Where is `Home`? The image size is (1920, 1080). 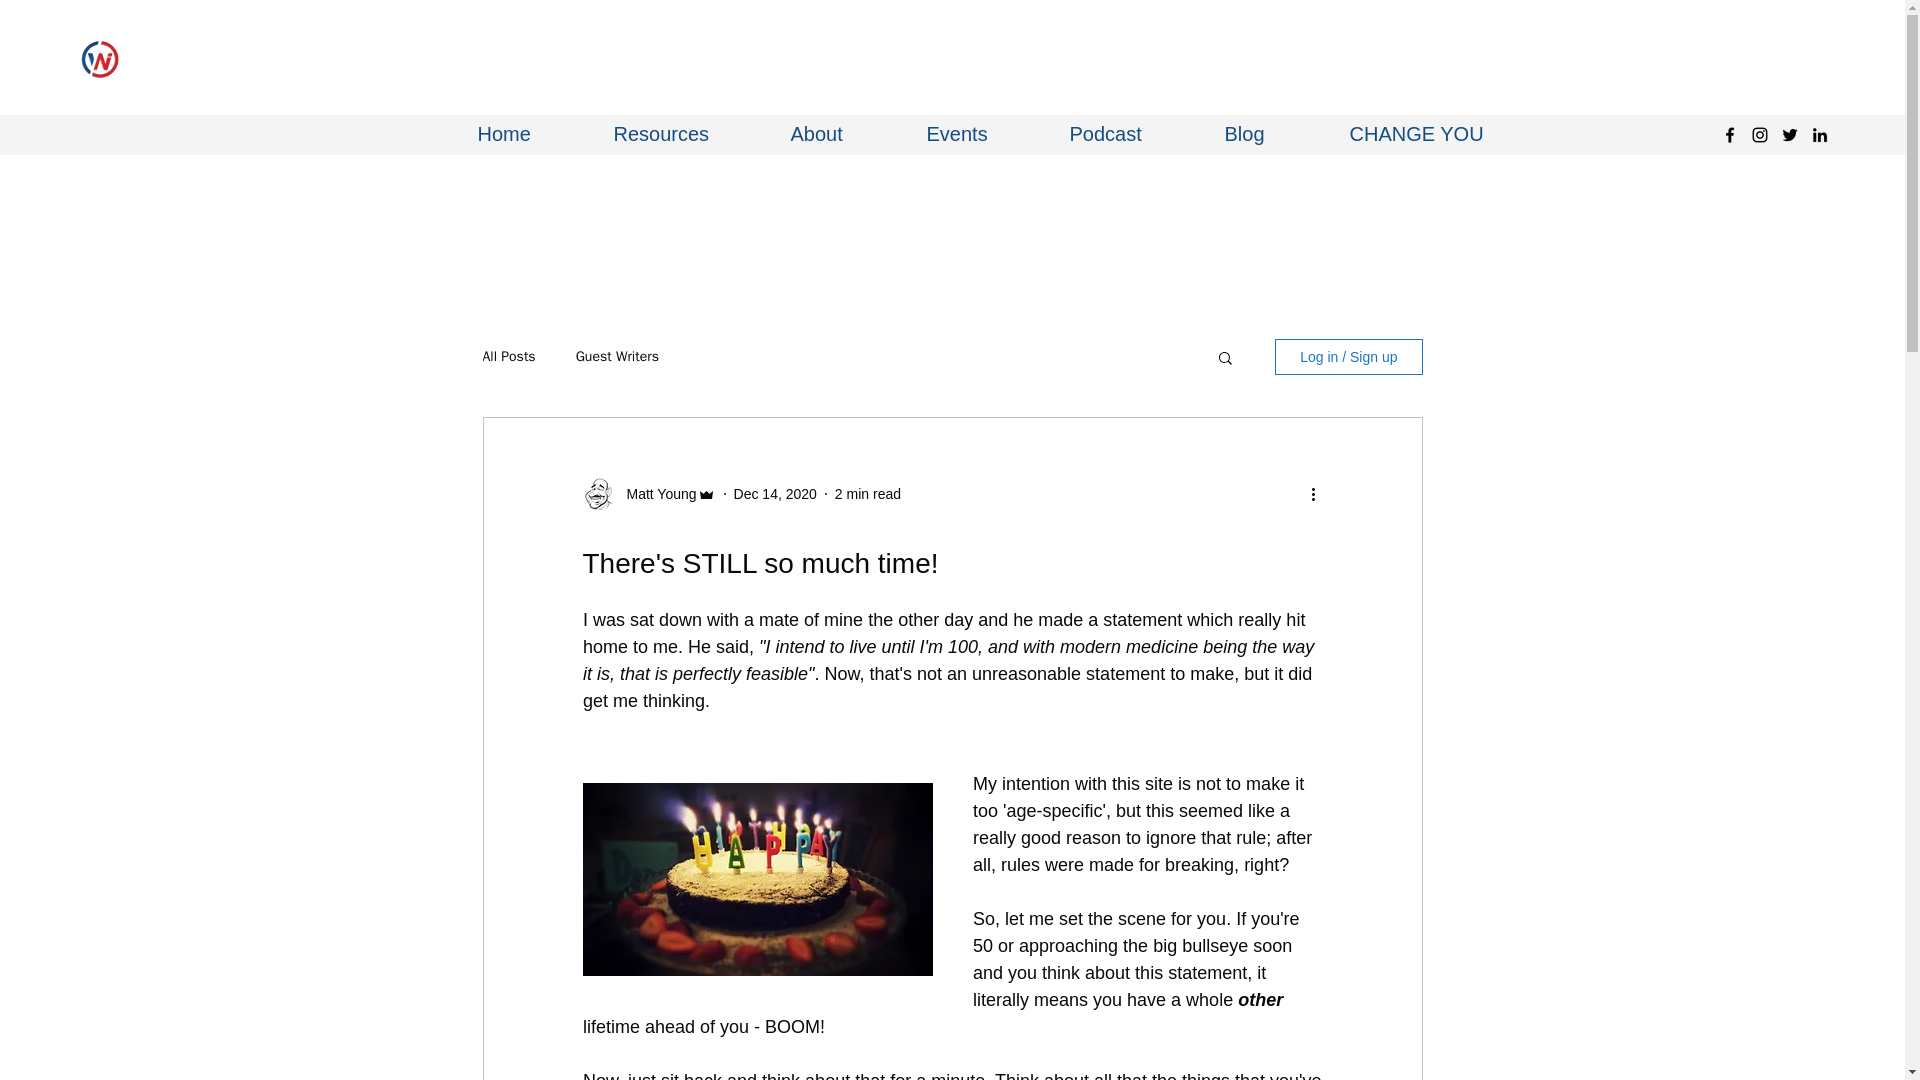 Home is located at coordinates (530, 134).